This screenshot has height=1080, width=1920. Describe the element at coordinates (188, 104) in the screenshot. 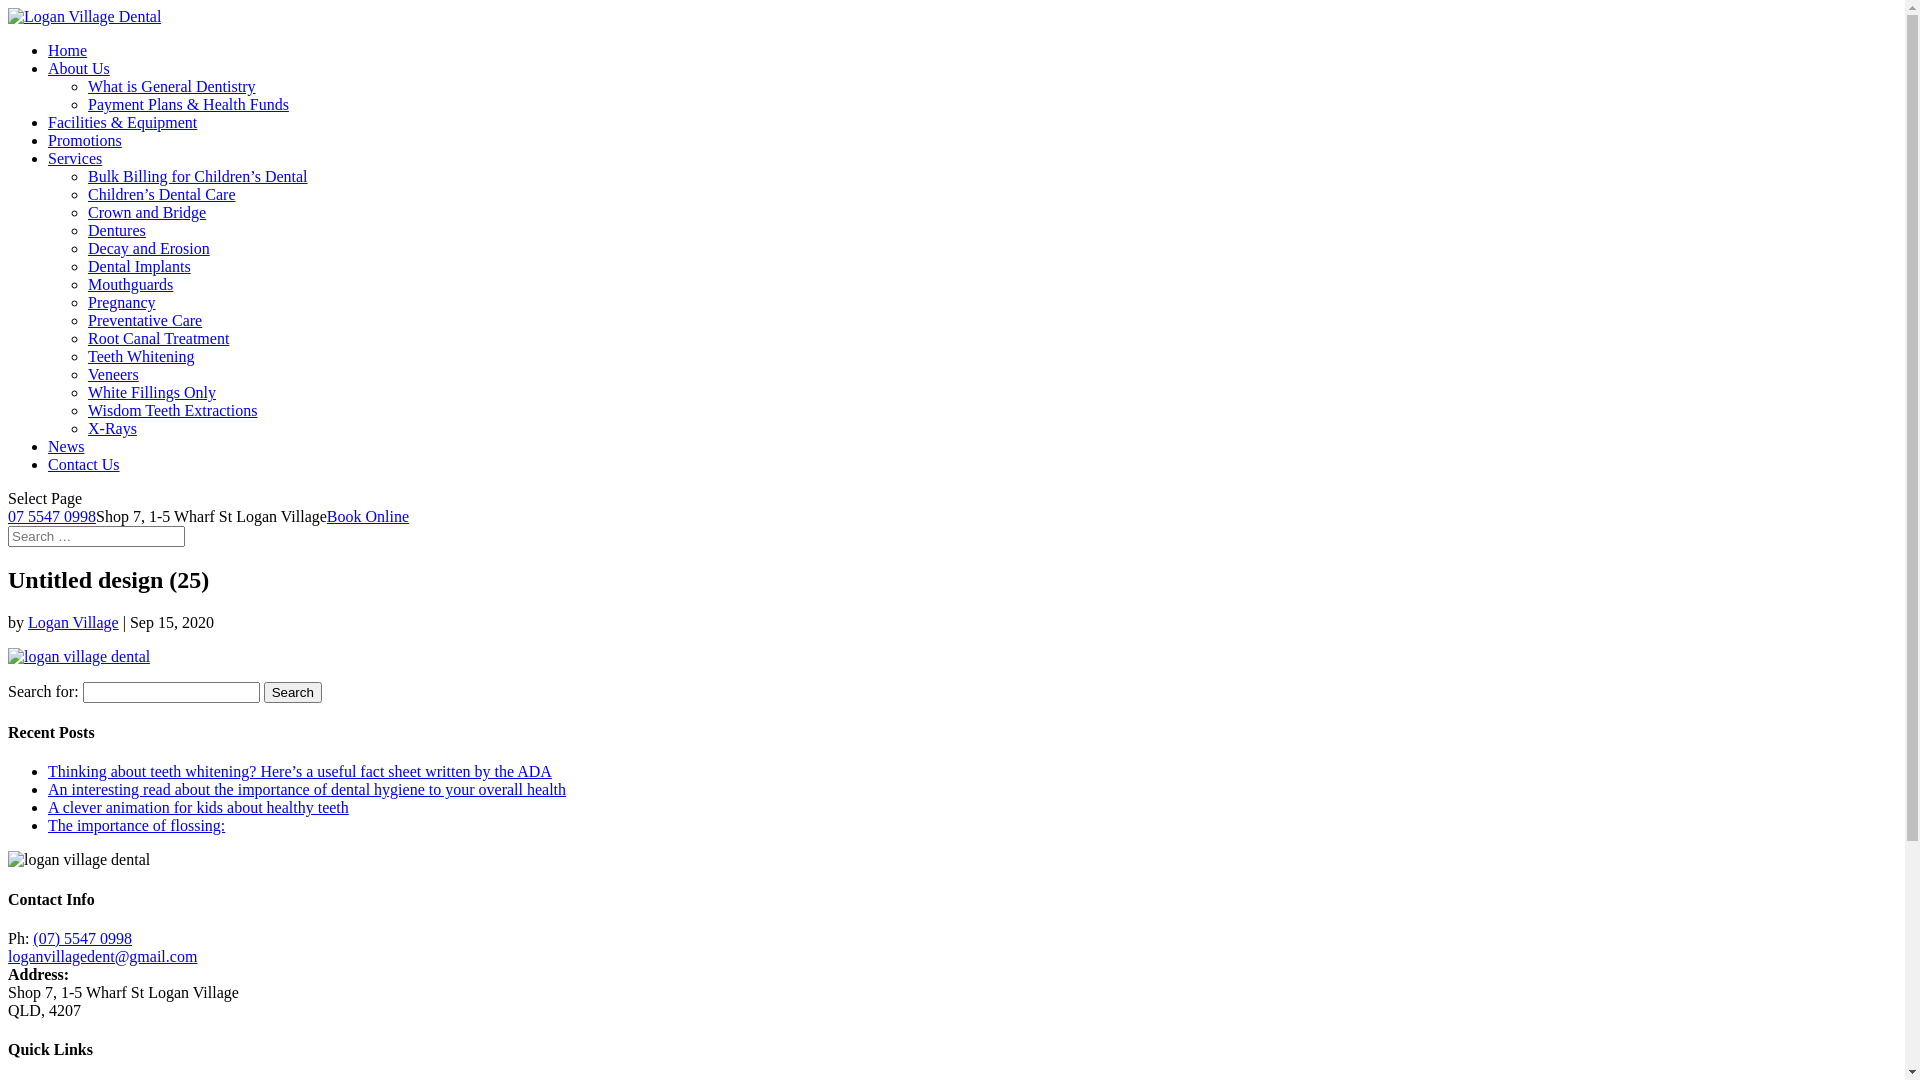

I see `Payment Plans & Health Funds` at that location.